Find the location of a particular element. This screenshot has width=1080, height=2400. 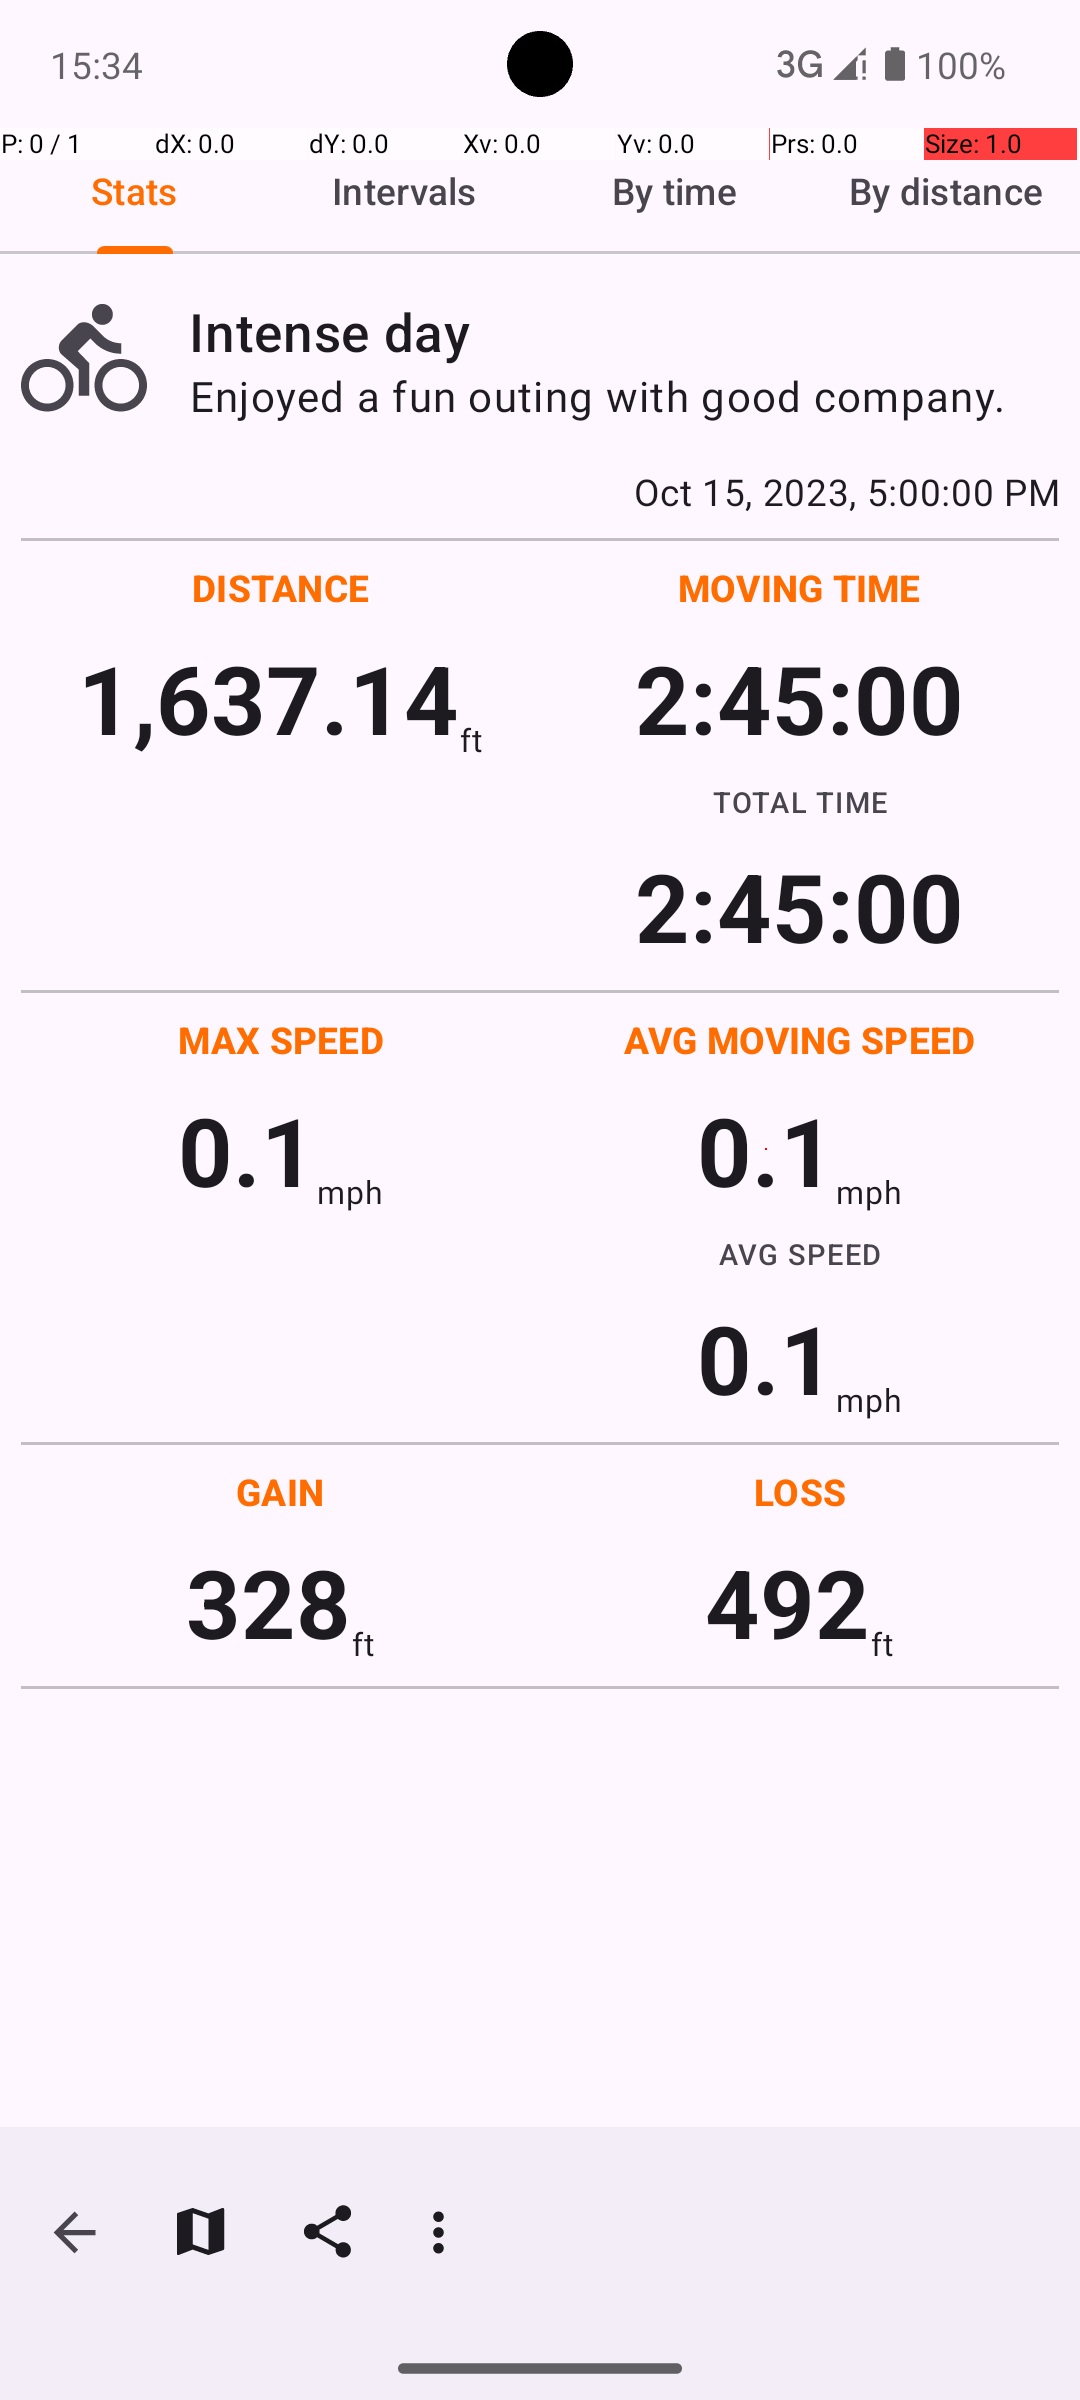

MOVING TIME is located at coordinates (800, 588).